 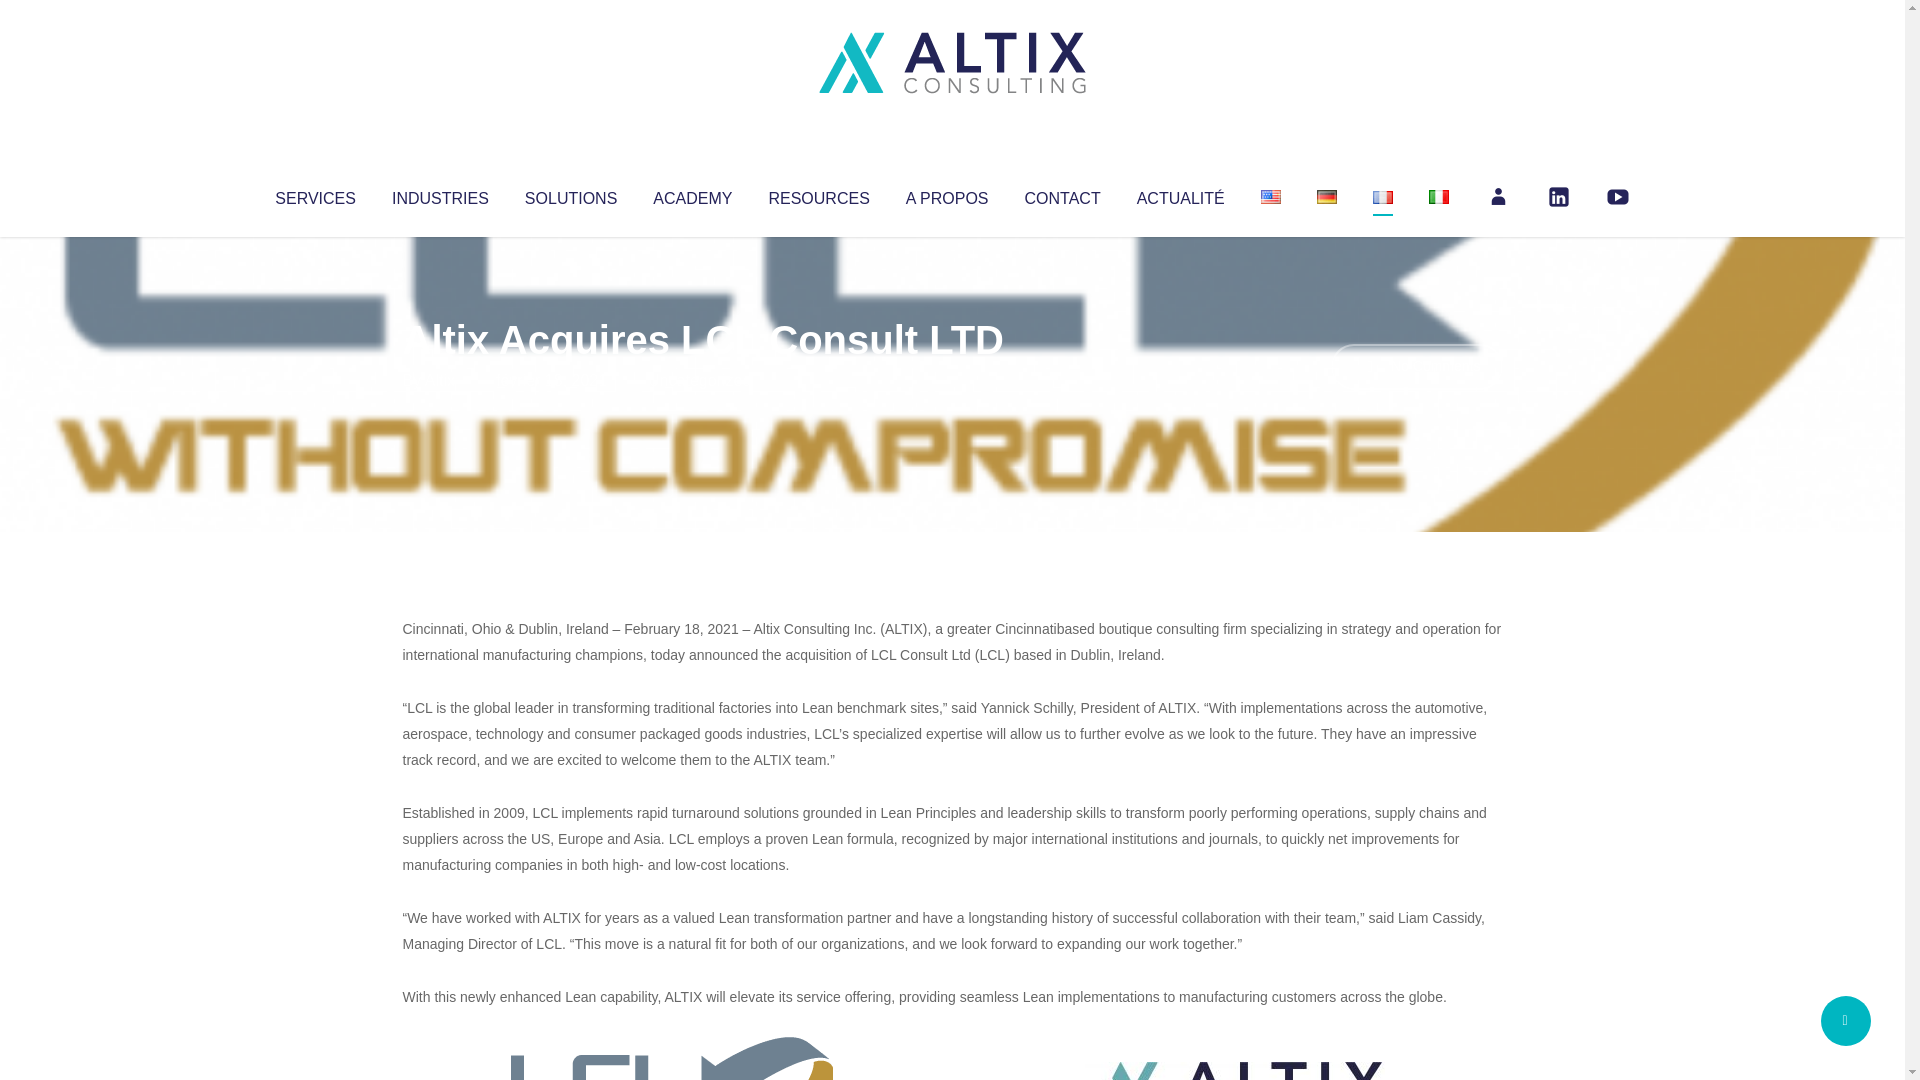 What do you see at coordinates (692, 194) in the screenshot?
I see `ACADEMY` at bounding box center [692, 194].